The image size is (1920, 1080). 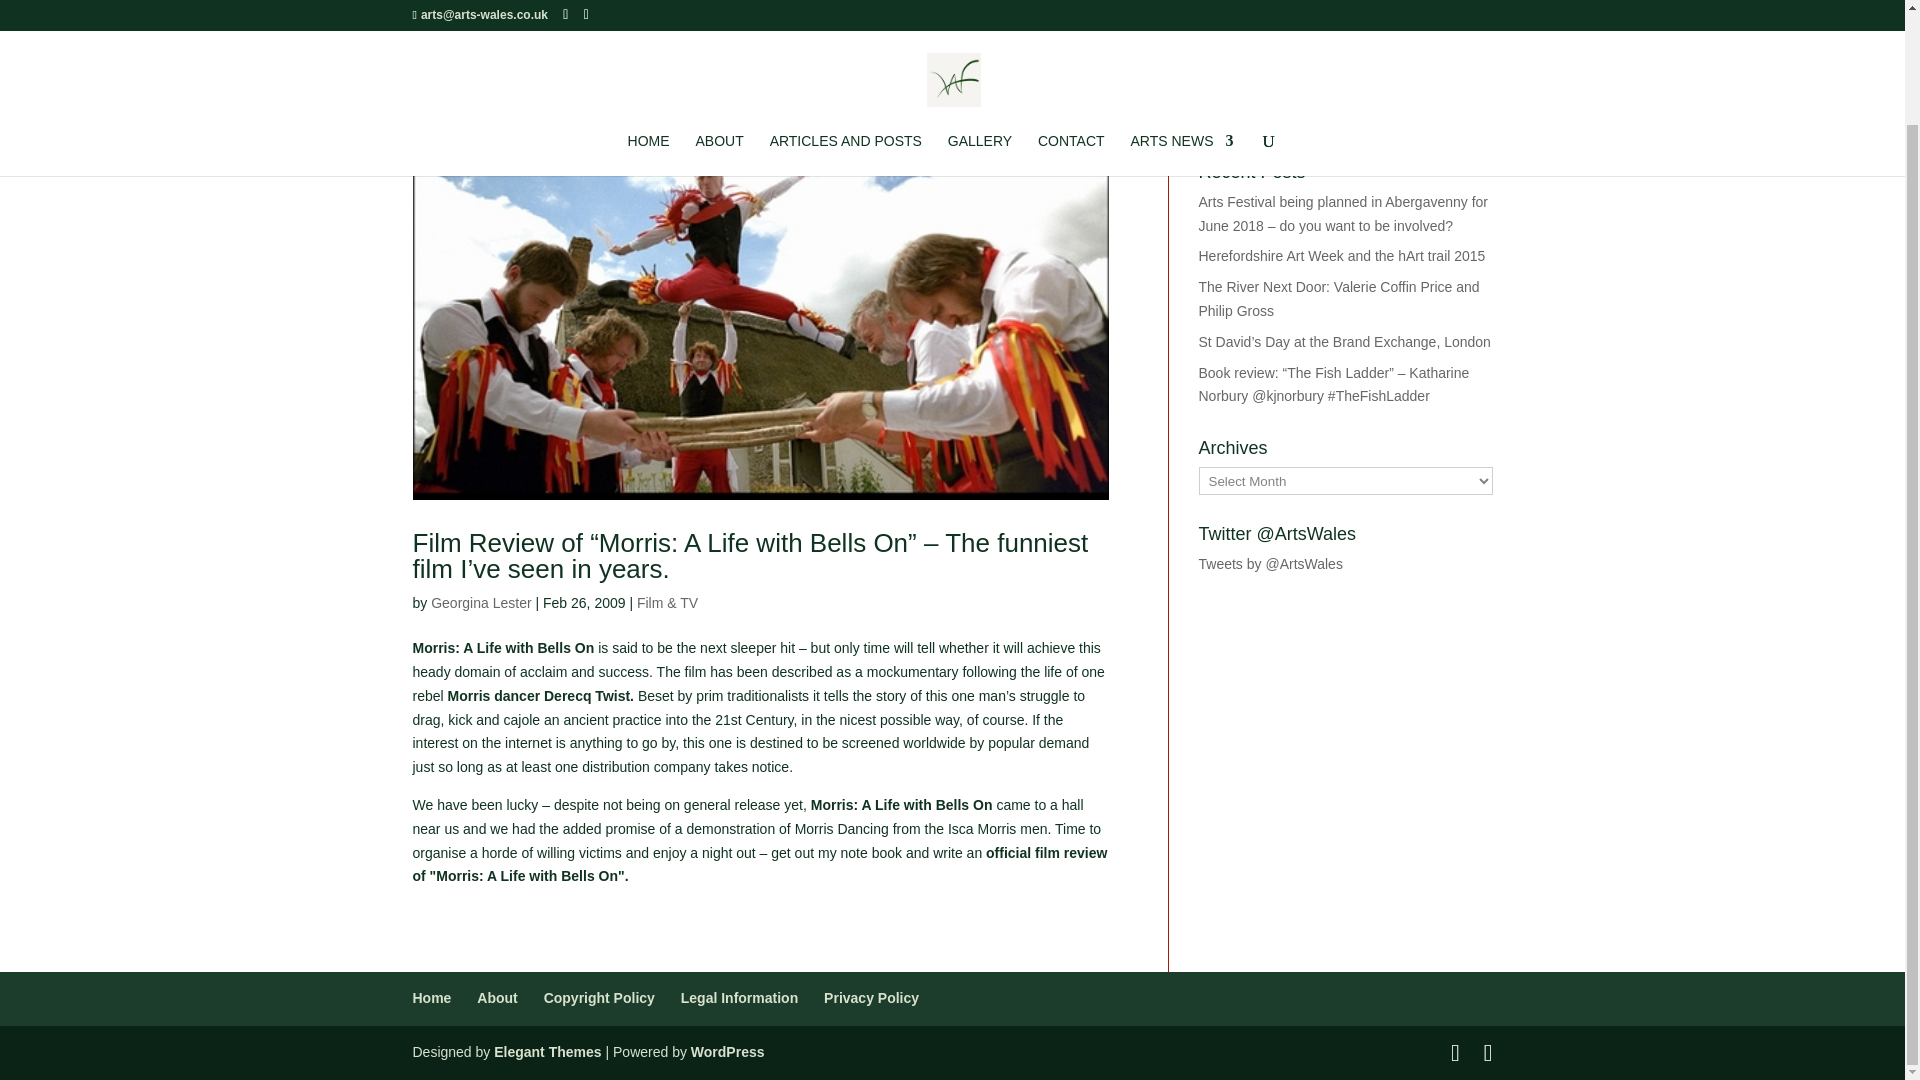 I want to click on Herefordshire Art Week and the hArt trail 2015, so click(x=1341, y=256).